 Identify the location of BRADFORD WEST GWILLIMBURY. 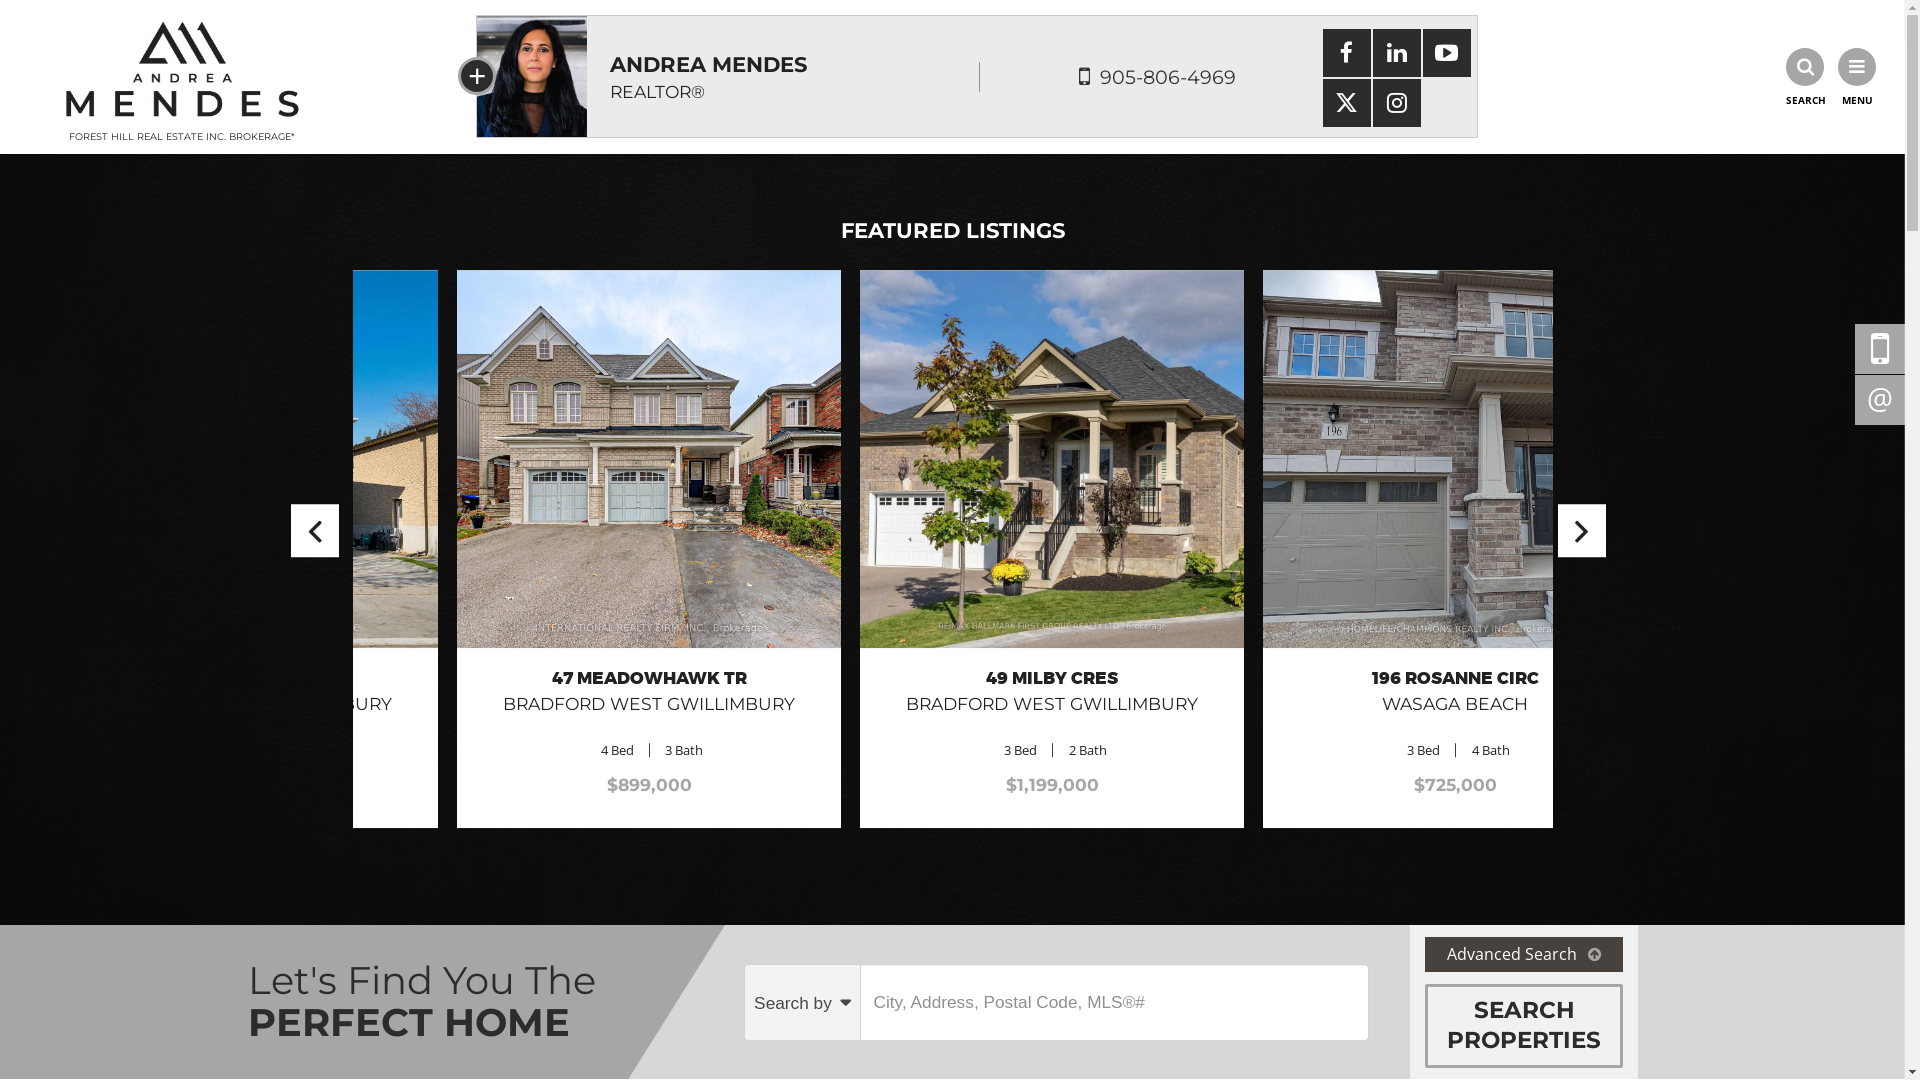
(547, 704).